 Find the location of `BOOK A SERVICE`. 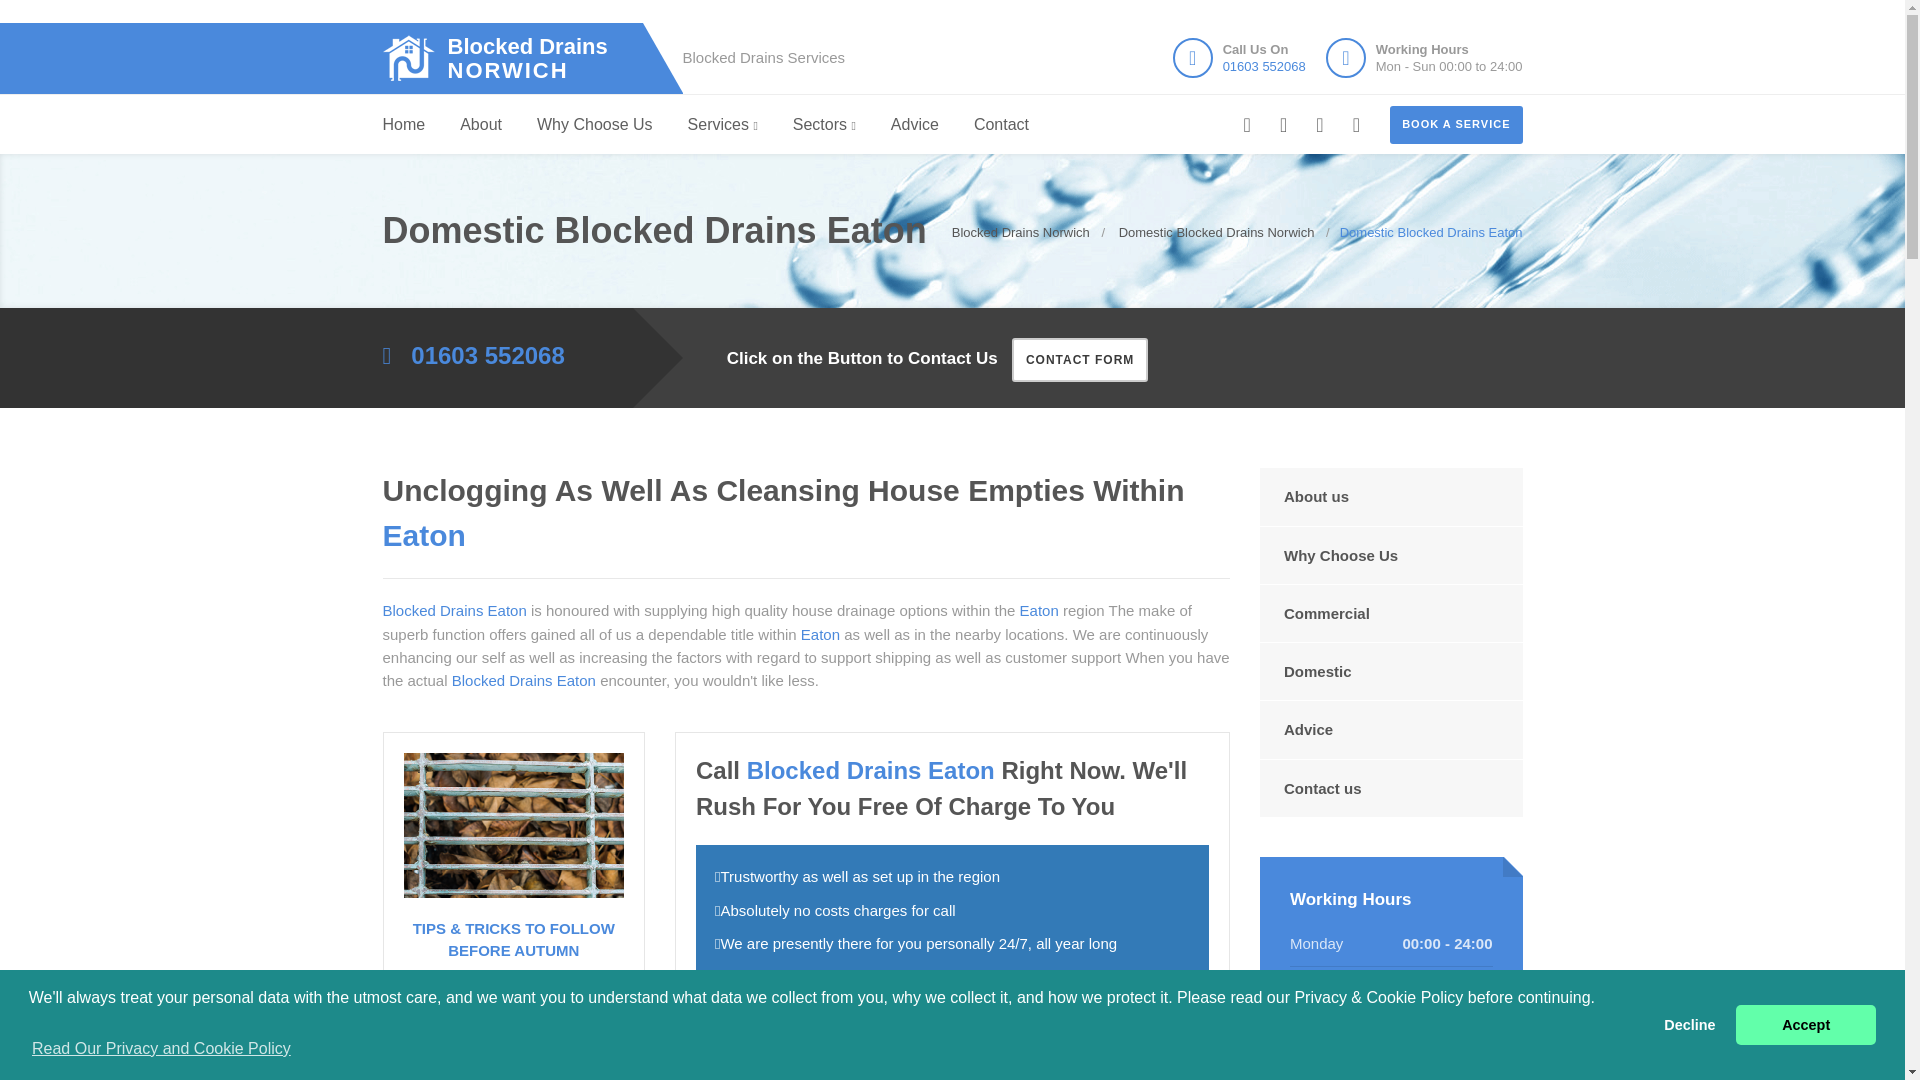

BOOK A SERVICE is located at coordinates (1456, 124).